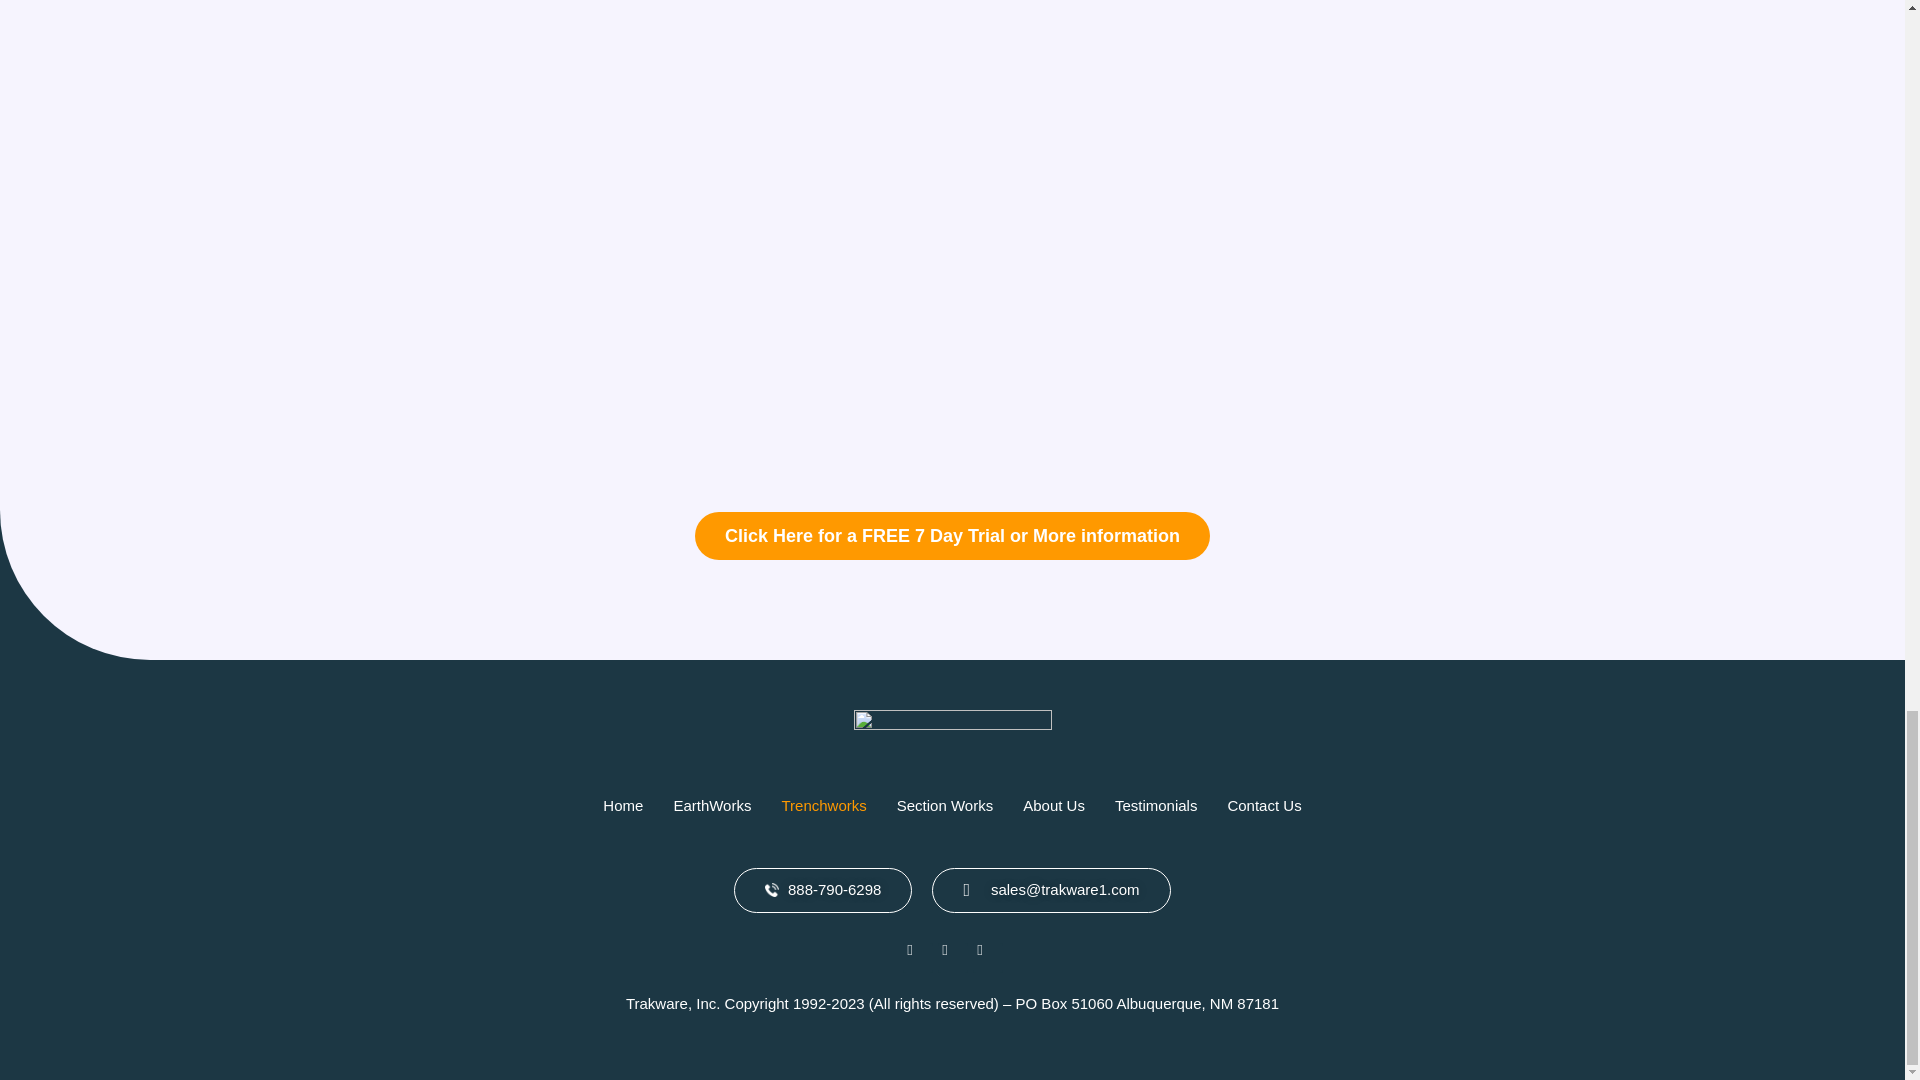 The height and width of the screenshot is (1080, 1920). What do you see at coordinates (712, 806) in the screenshot?
I see `EarthWorks` at bounding box center [712, 806].